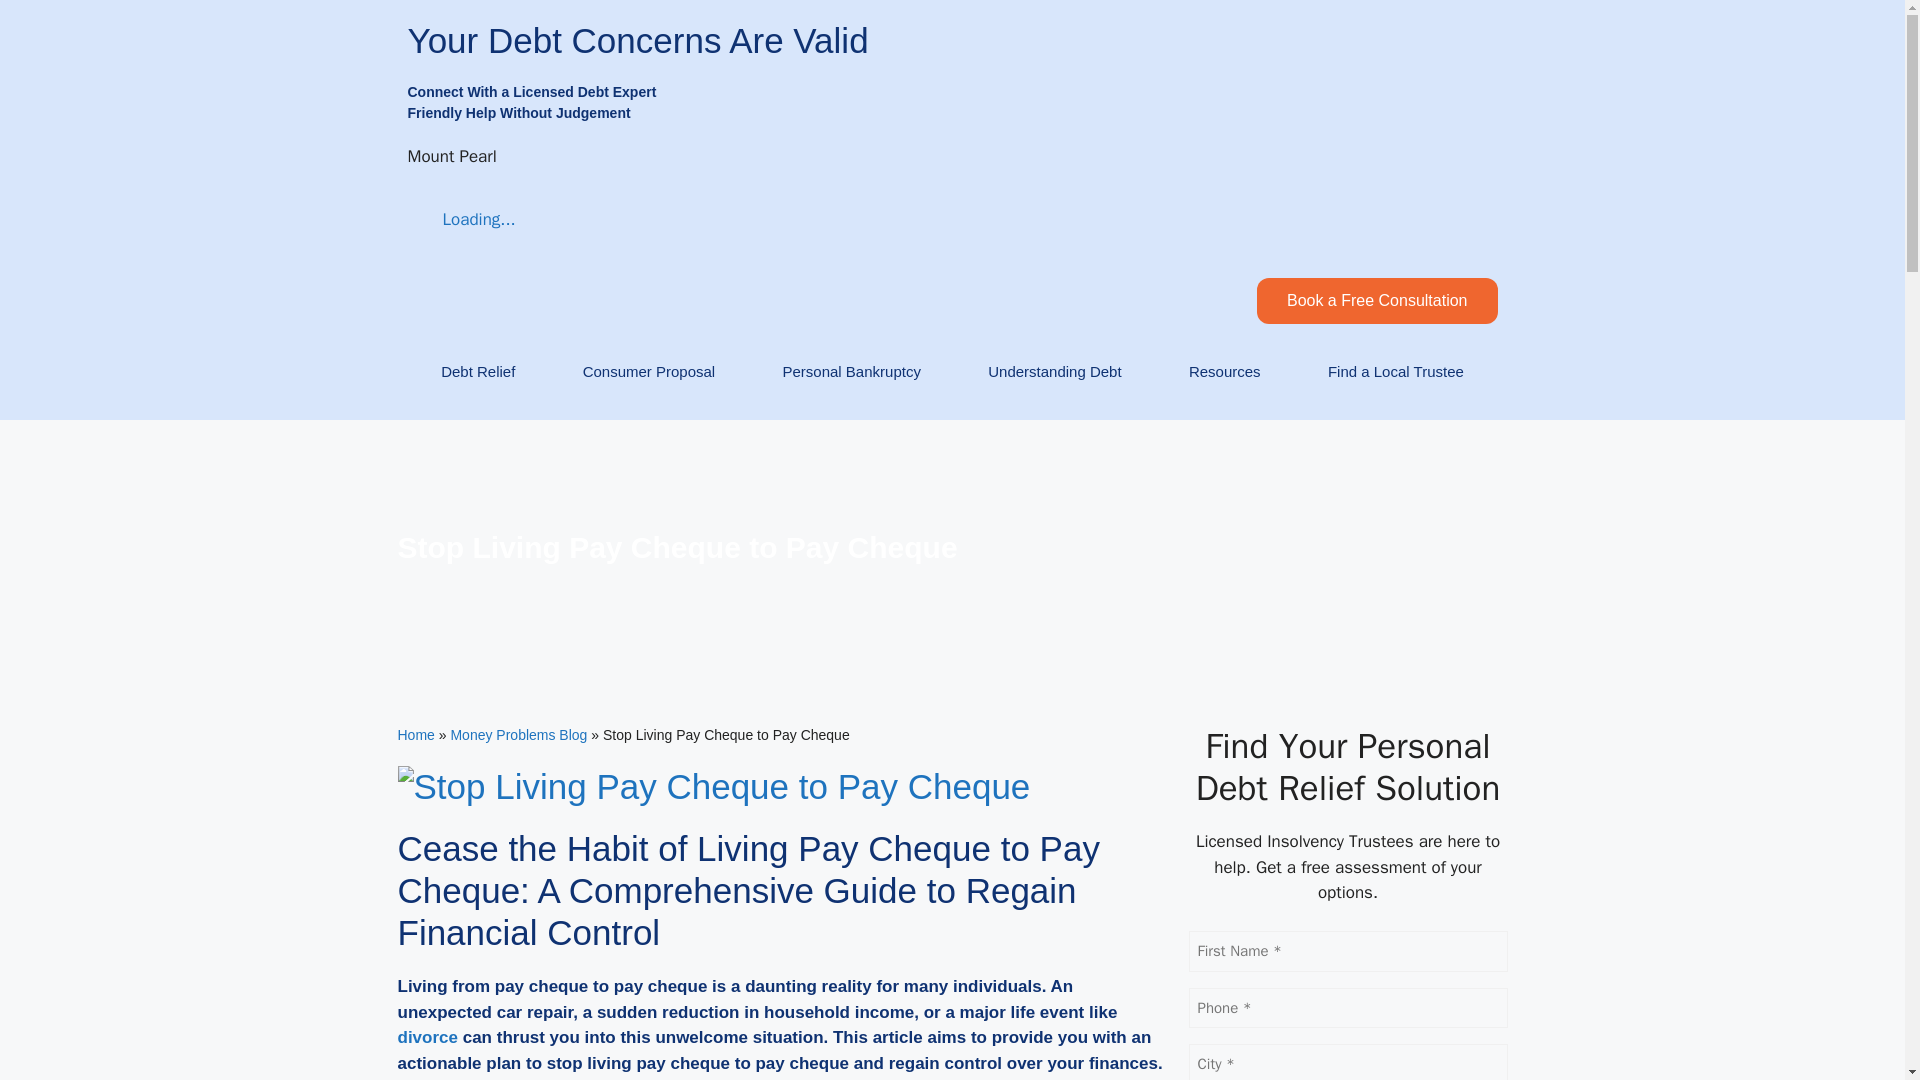 The image size is (1920, 1080). I want to click on Find a Local Trustee, so click(1396, 372).